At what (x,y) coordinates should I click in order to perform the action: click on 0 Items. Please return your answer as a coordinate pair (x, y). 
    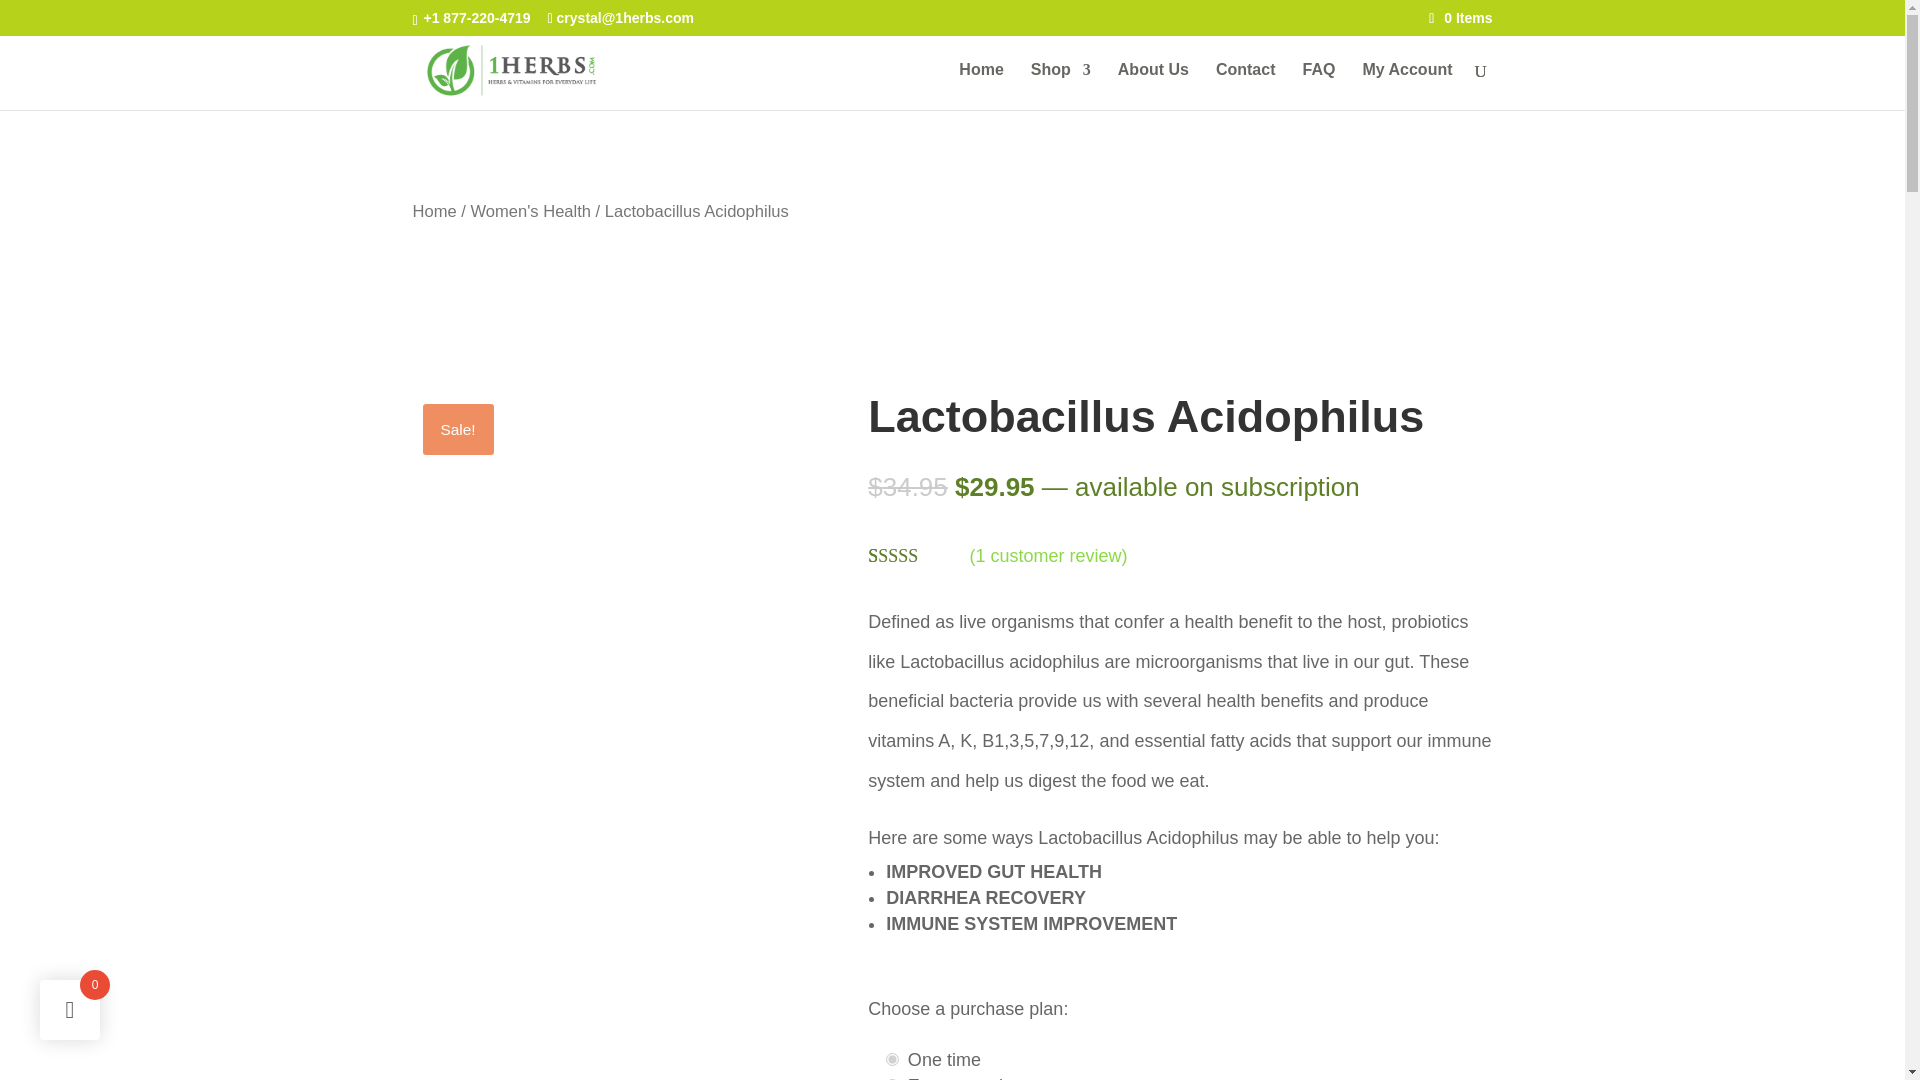
    Looking at the image, I should click on (1460, 17).